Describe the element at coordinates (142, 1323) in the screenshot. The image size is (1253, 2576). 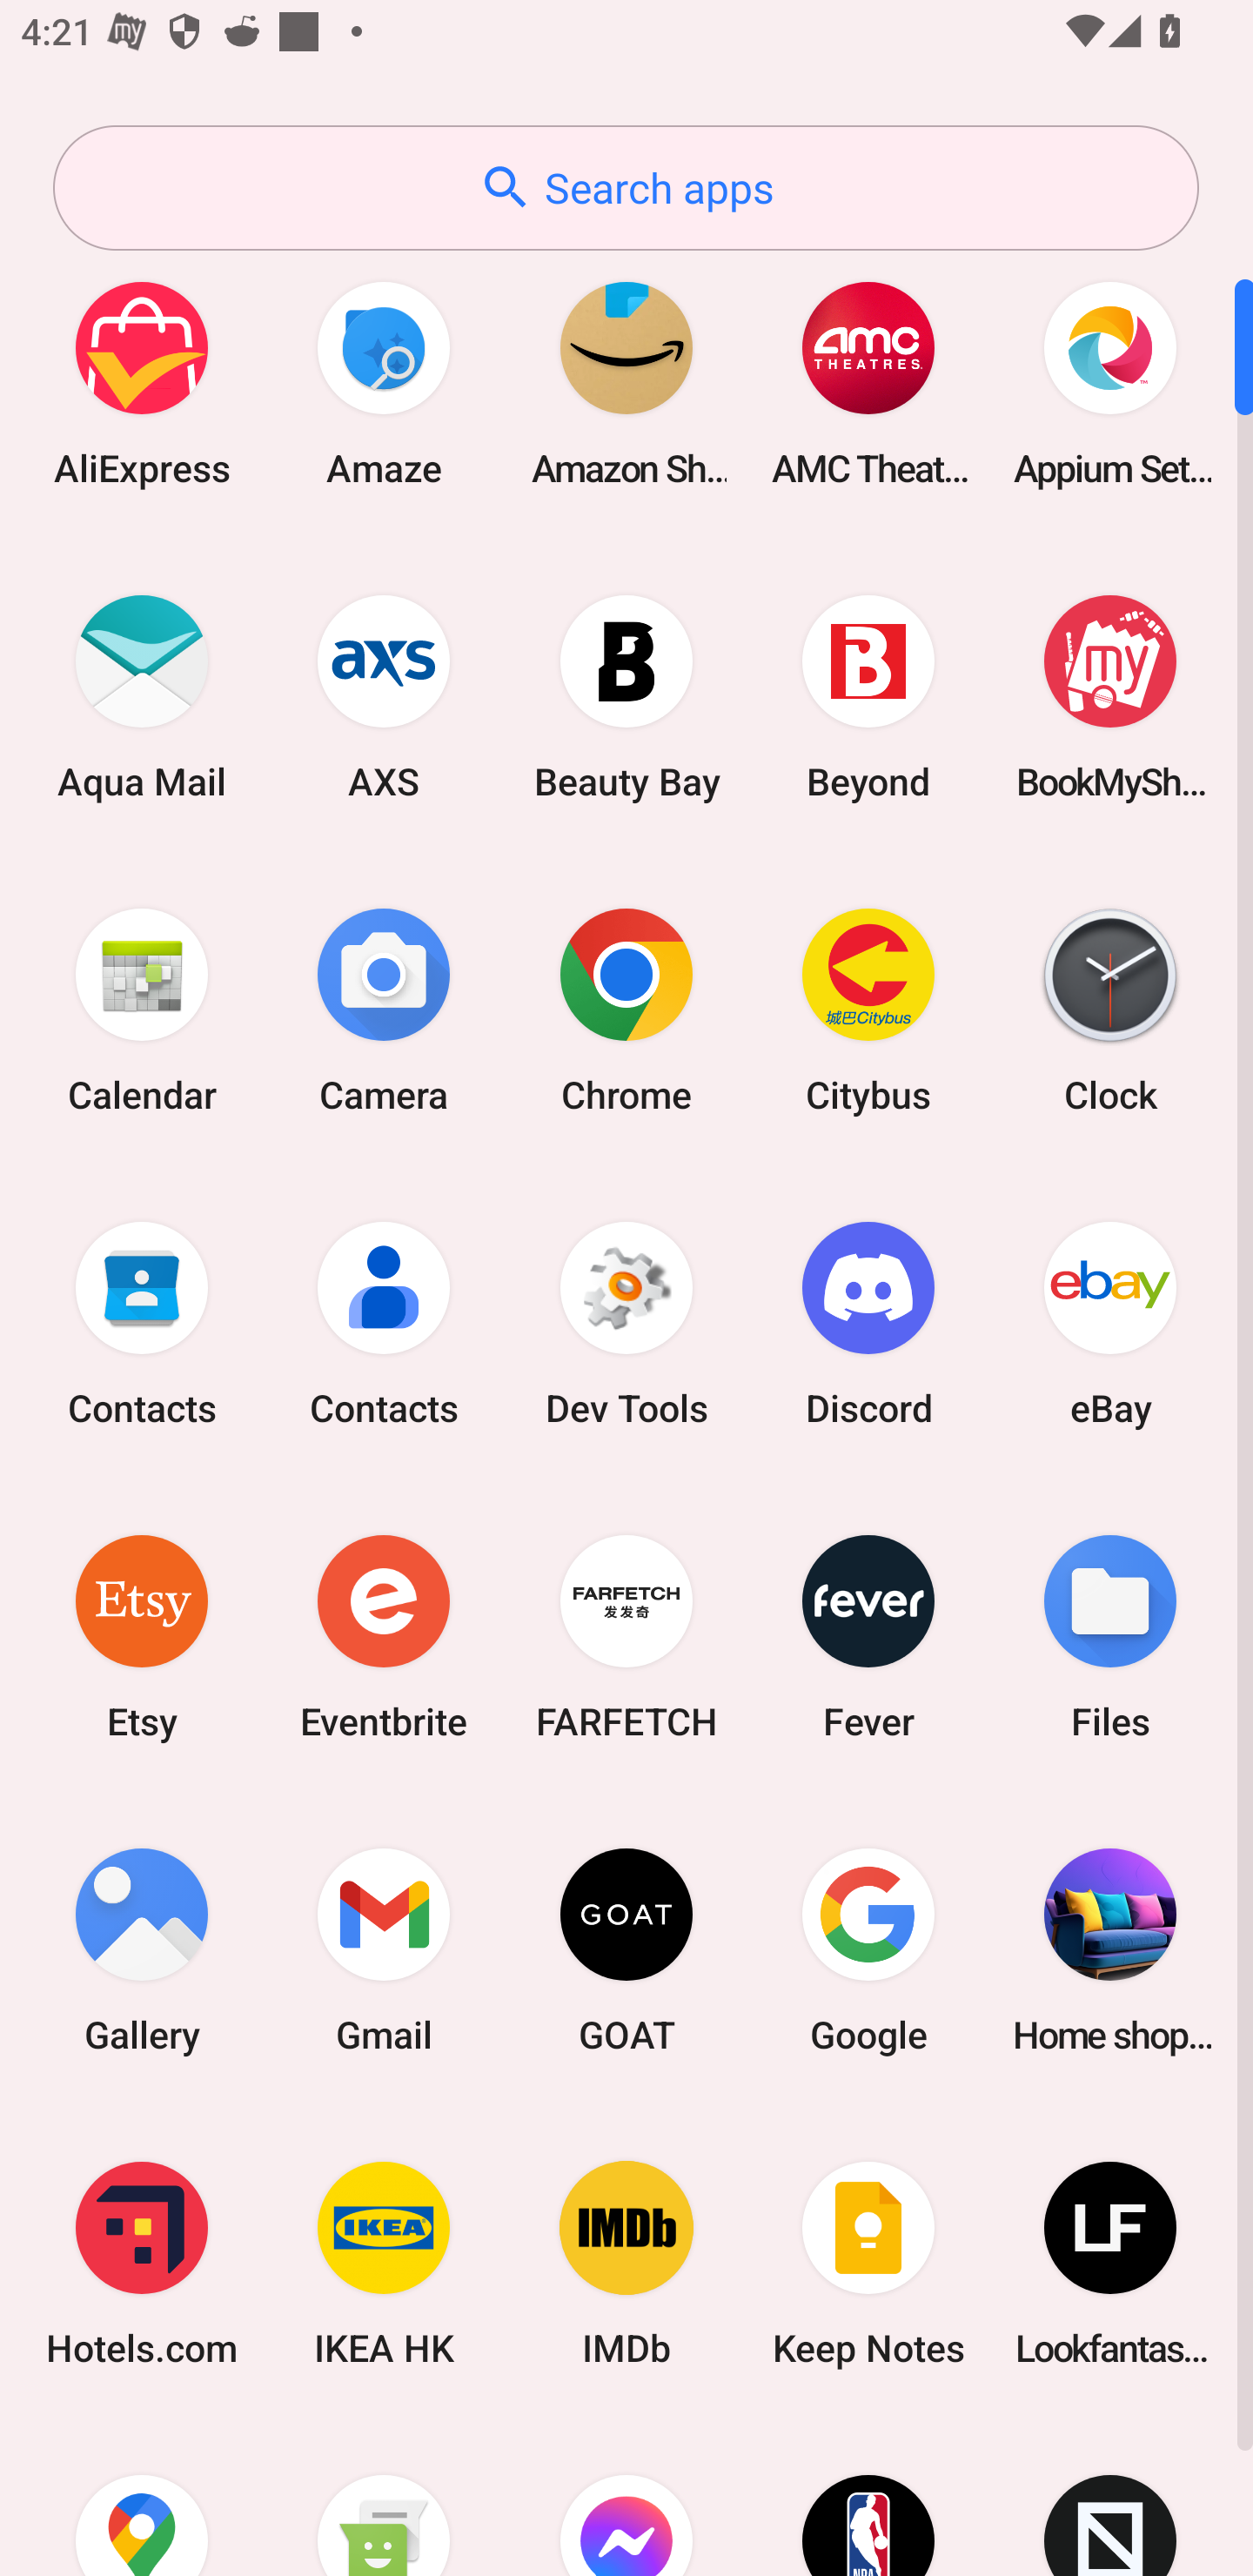
I see `Contacts` at that location.